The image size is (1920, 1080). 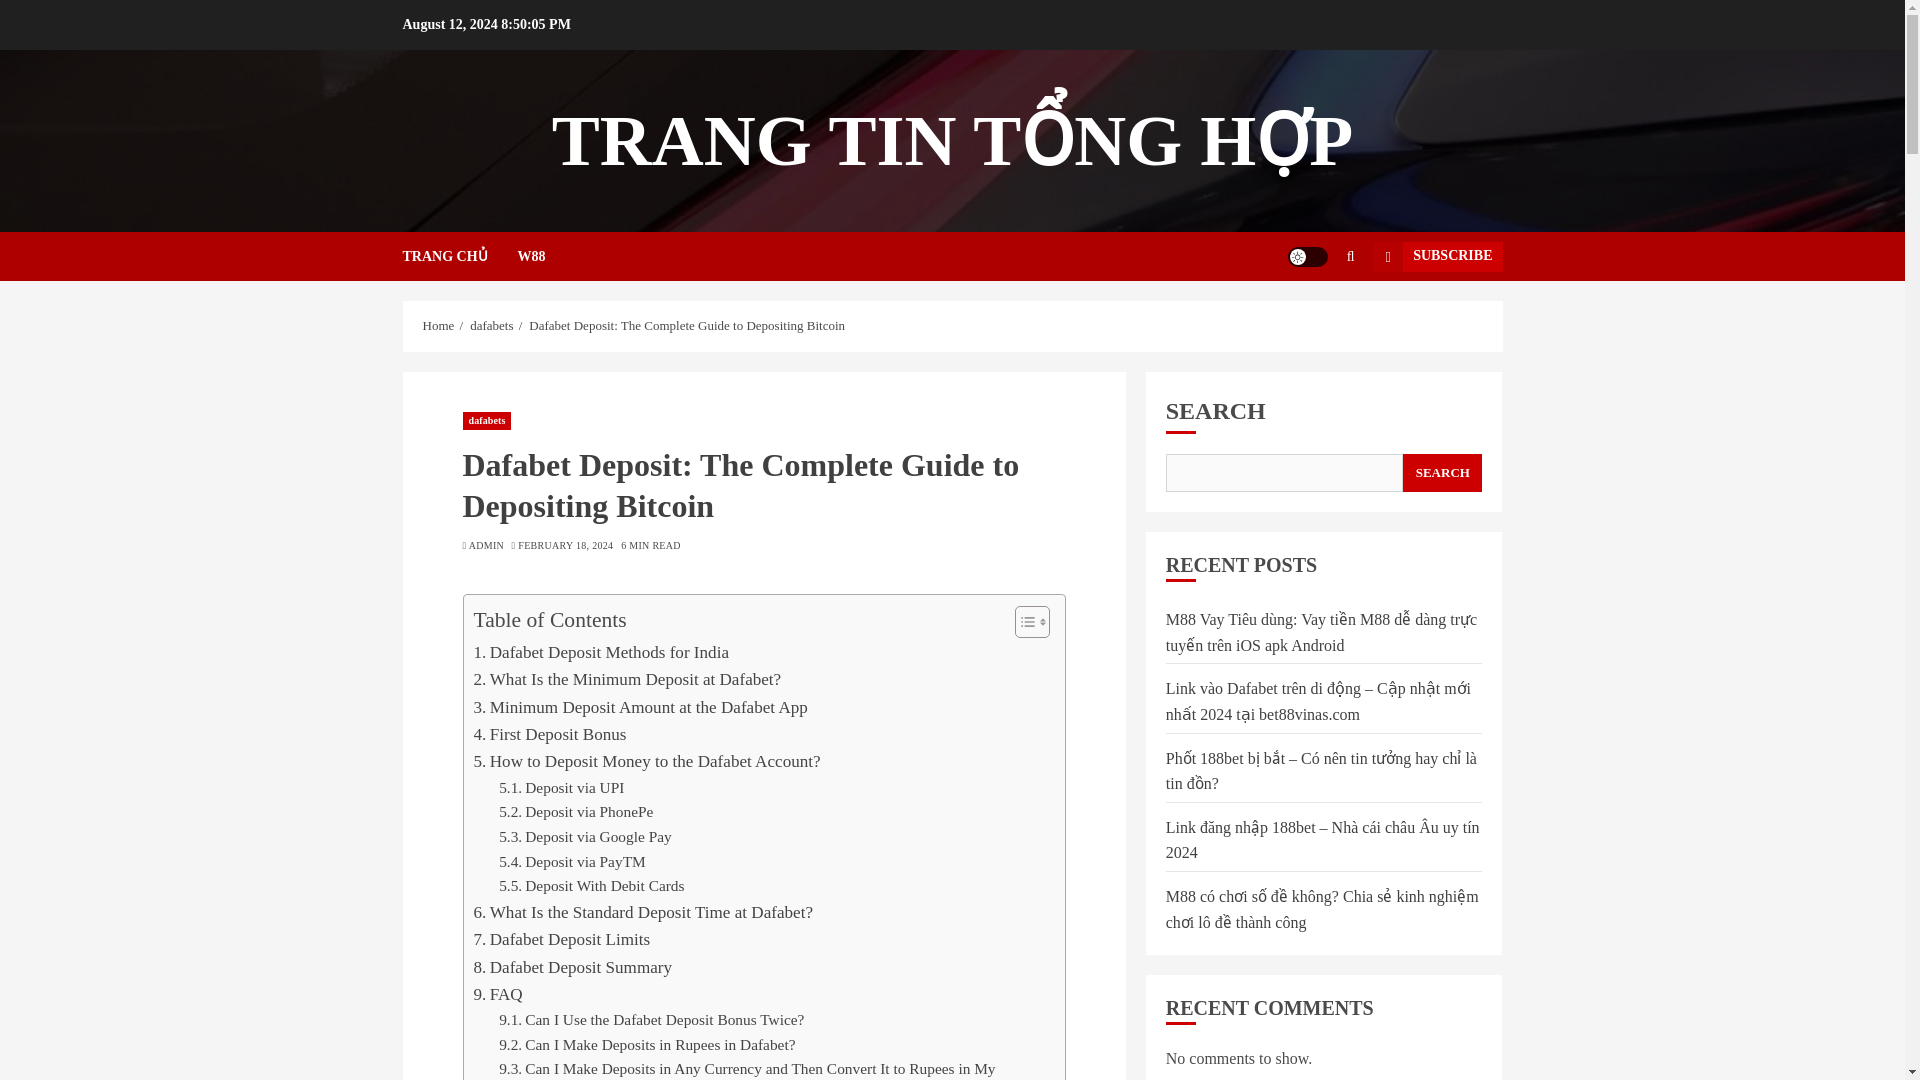 What do you see at coordinates (686, 325) in the screenshot?
I see `Dafabet Deposit: The Complete Guide to Depositing Bitcoin` at bounding box center [686, 325].